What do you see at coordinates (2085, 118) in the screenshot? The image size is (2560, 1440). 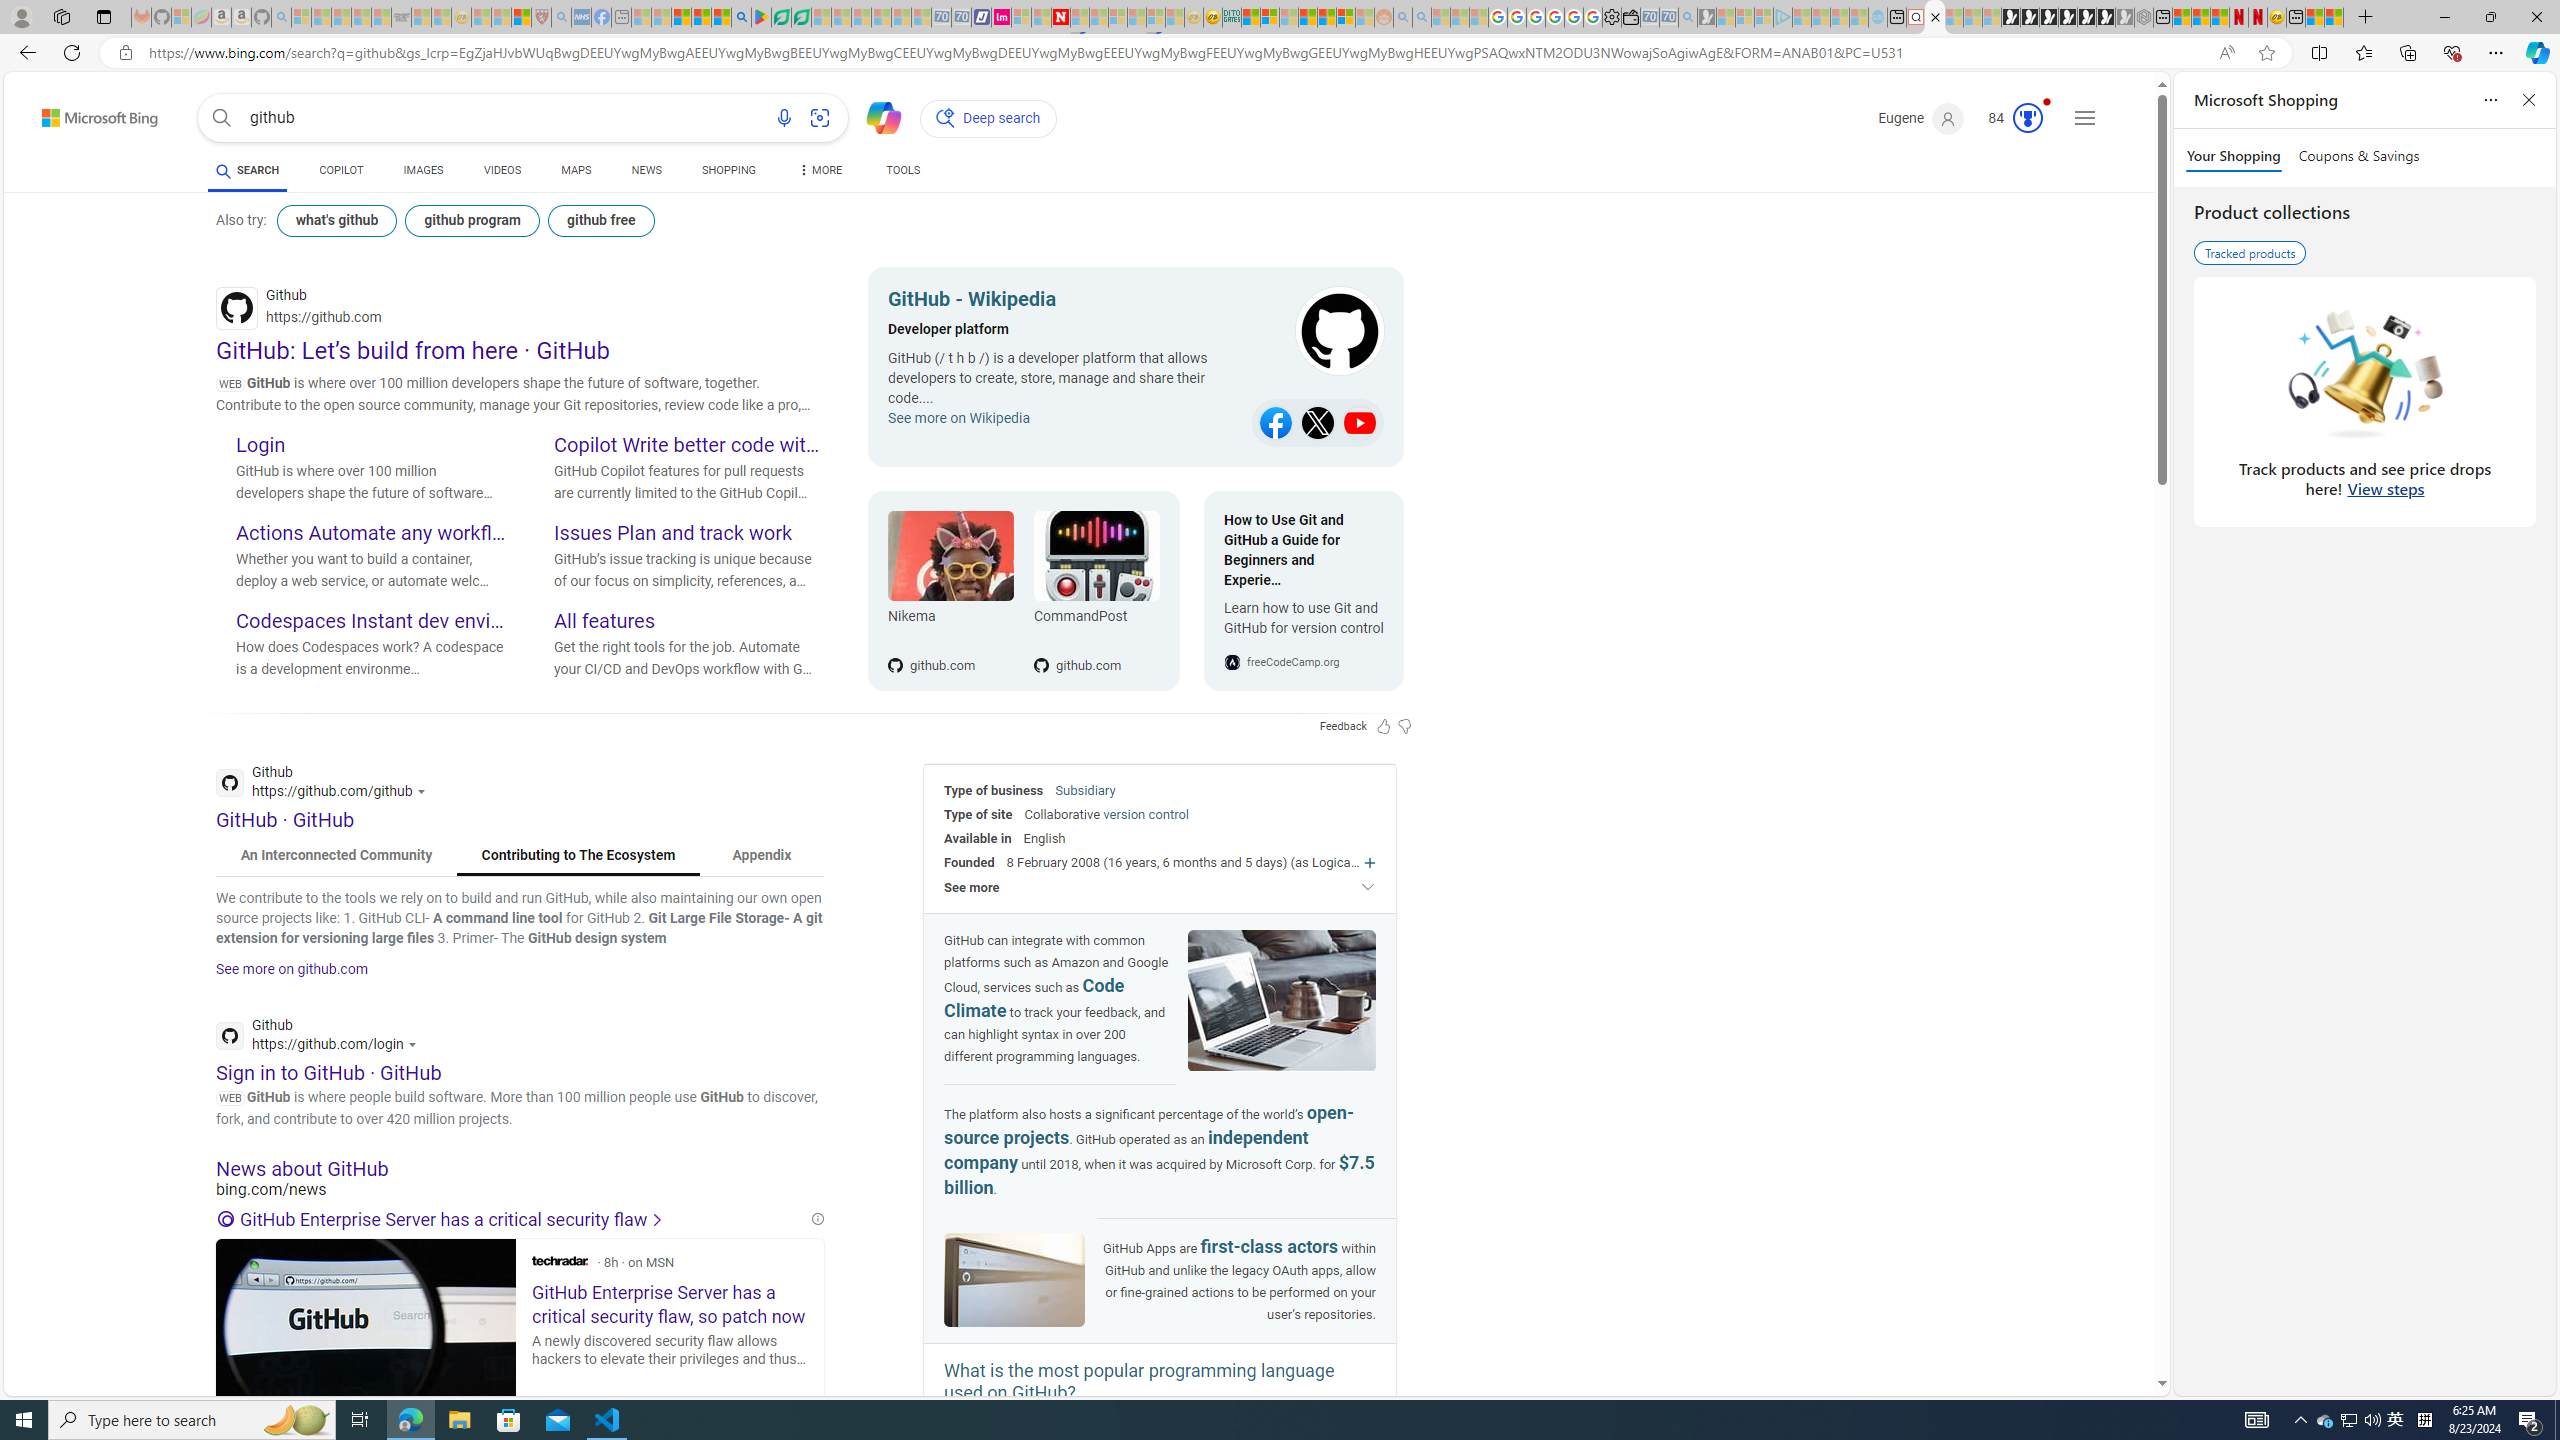 I see `Settings and quick links` at bounding box center [2085, 118].